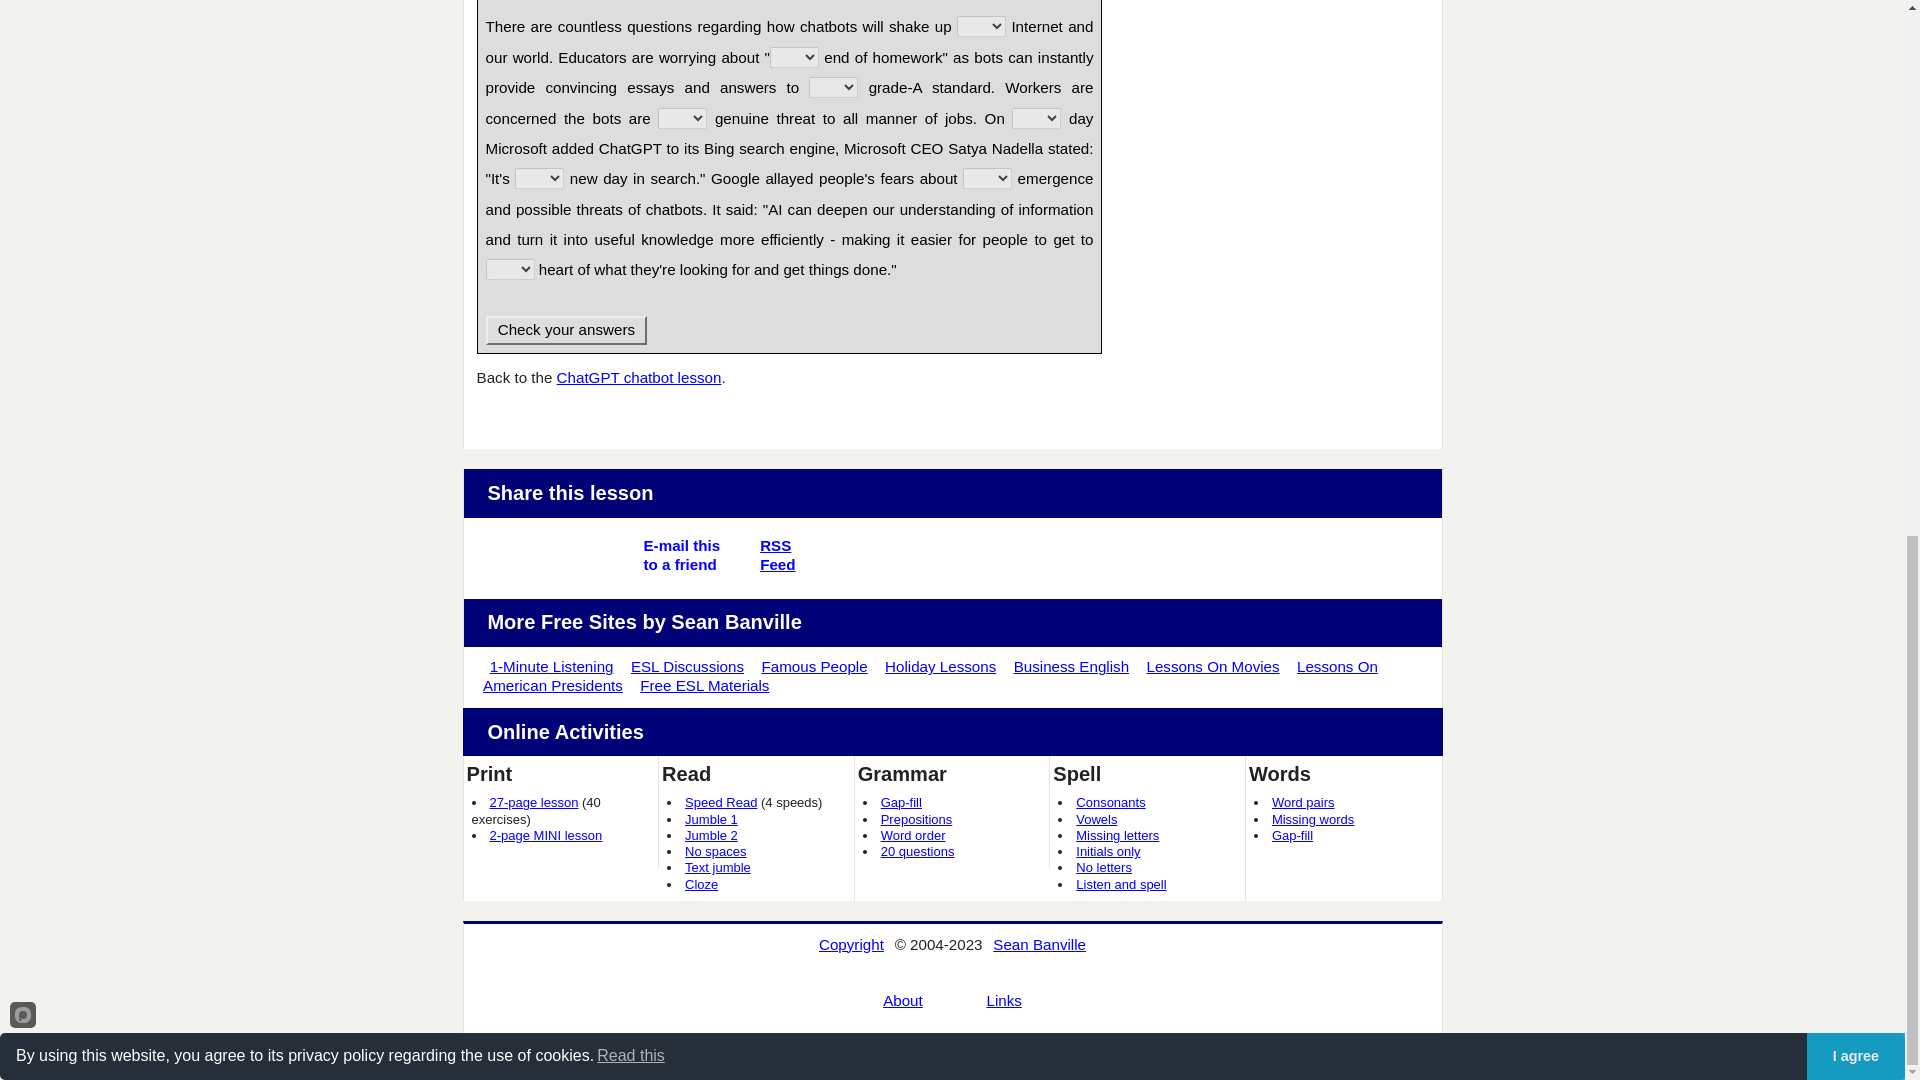  Describe the element at coordinates (1117, 836) in the screenshot. I see `Missing letters` at that location.